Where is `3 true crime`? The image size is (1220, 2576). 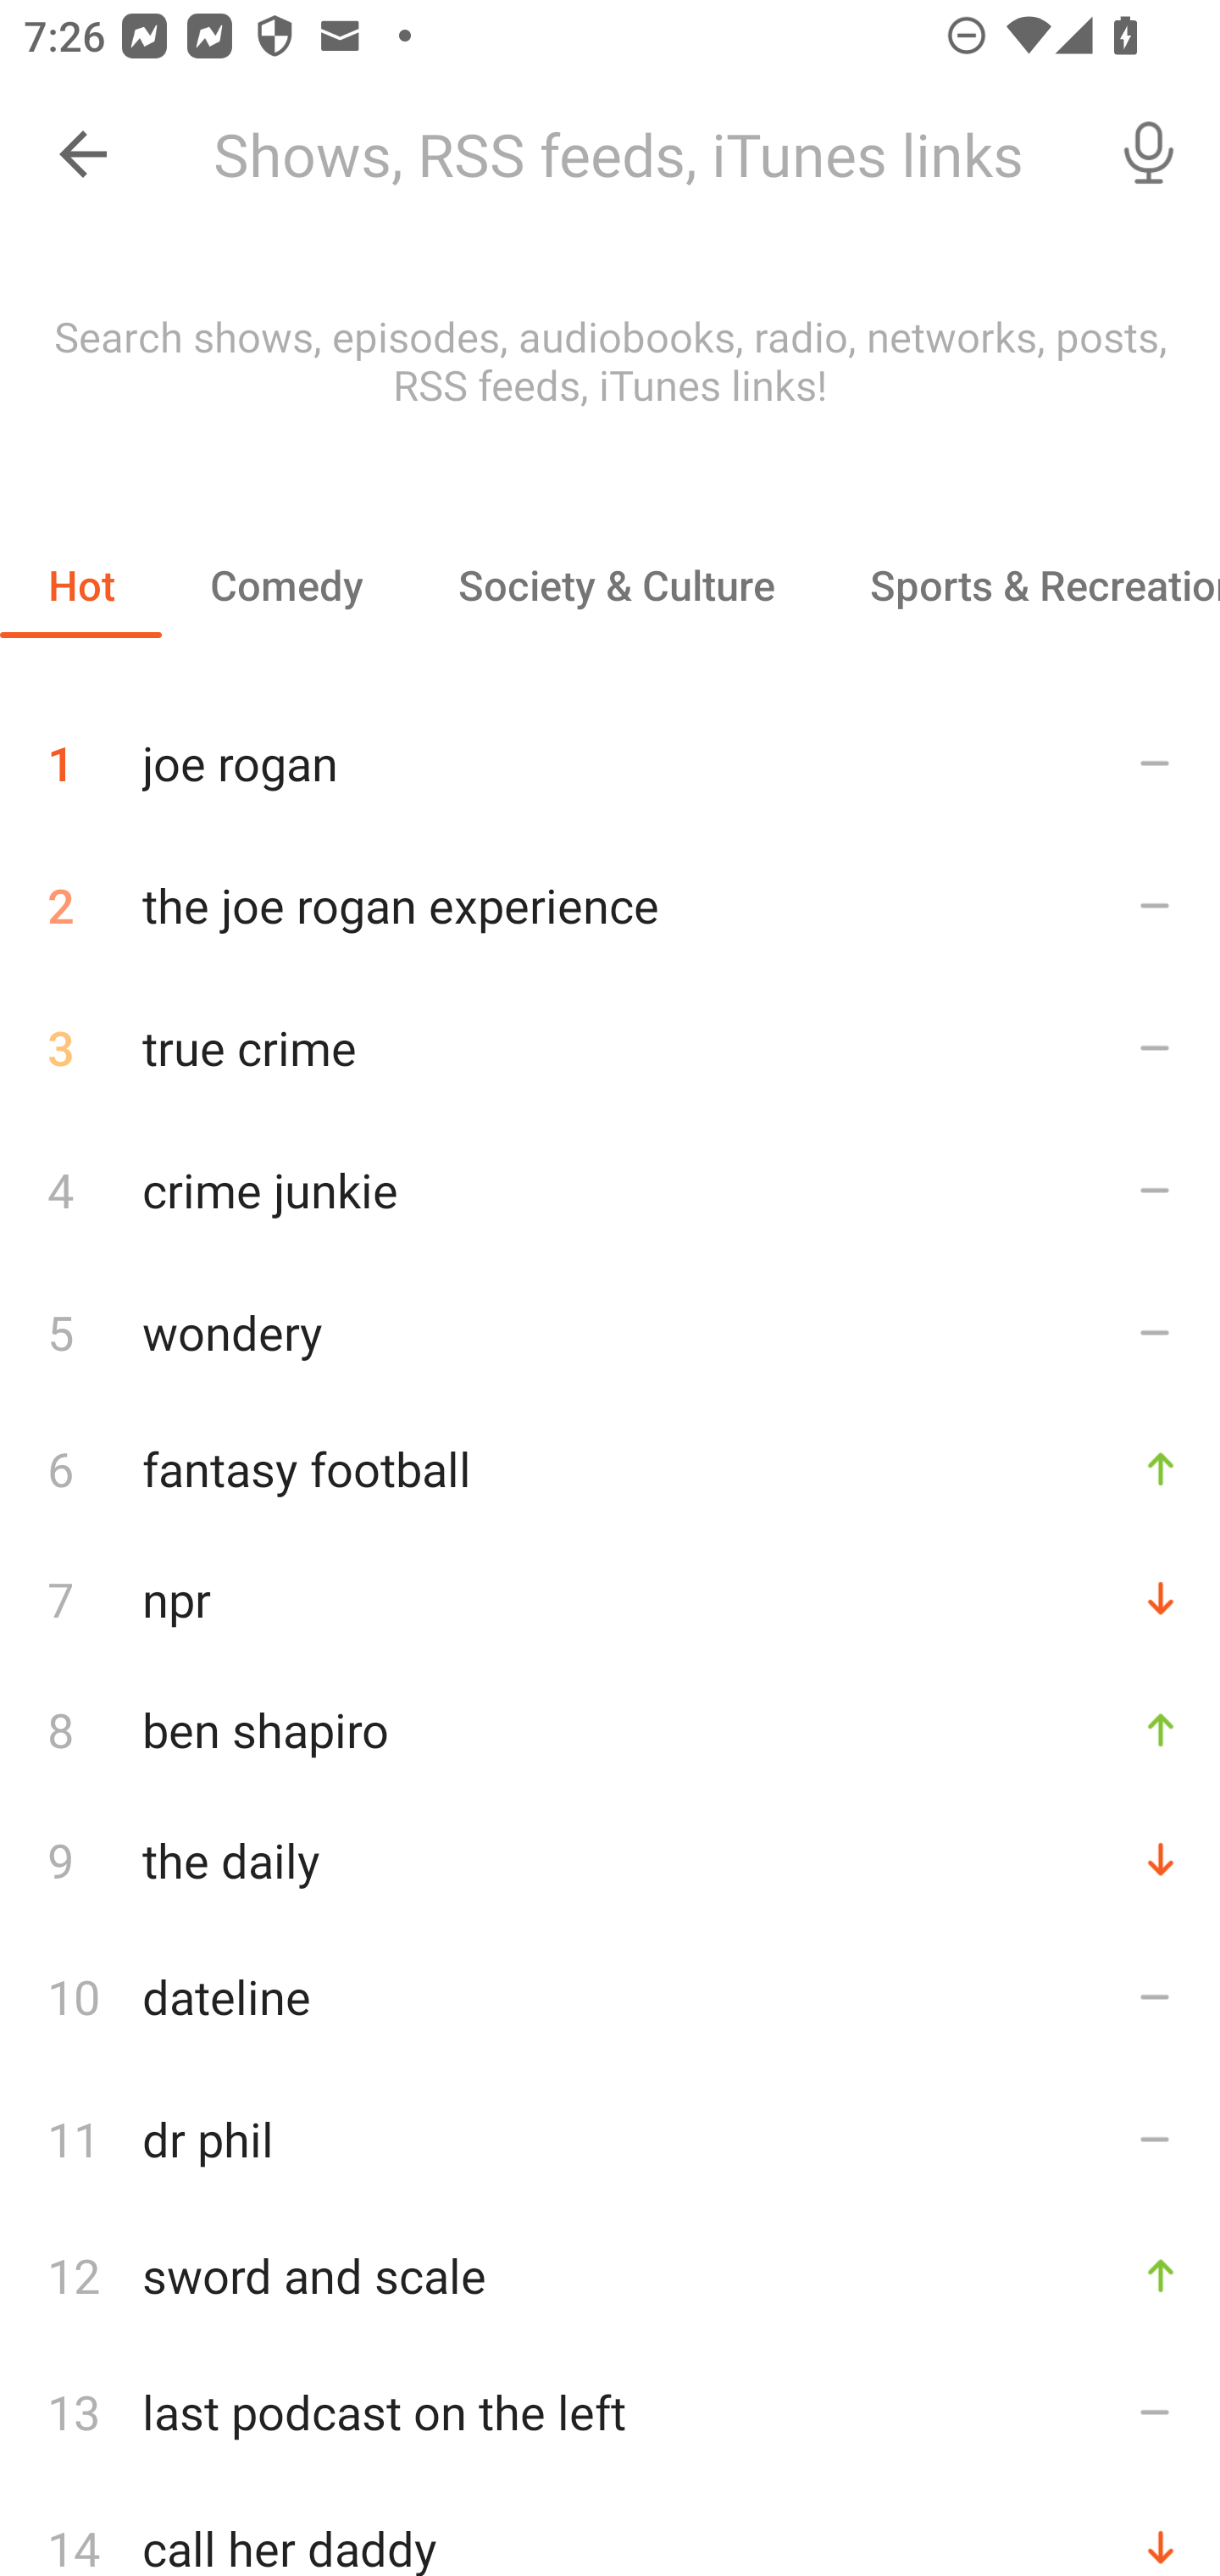 3 true crime is located at coordinates (610, 1047).